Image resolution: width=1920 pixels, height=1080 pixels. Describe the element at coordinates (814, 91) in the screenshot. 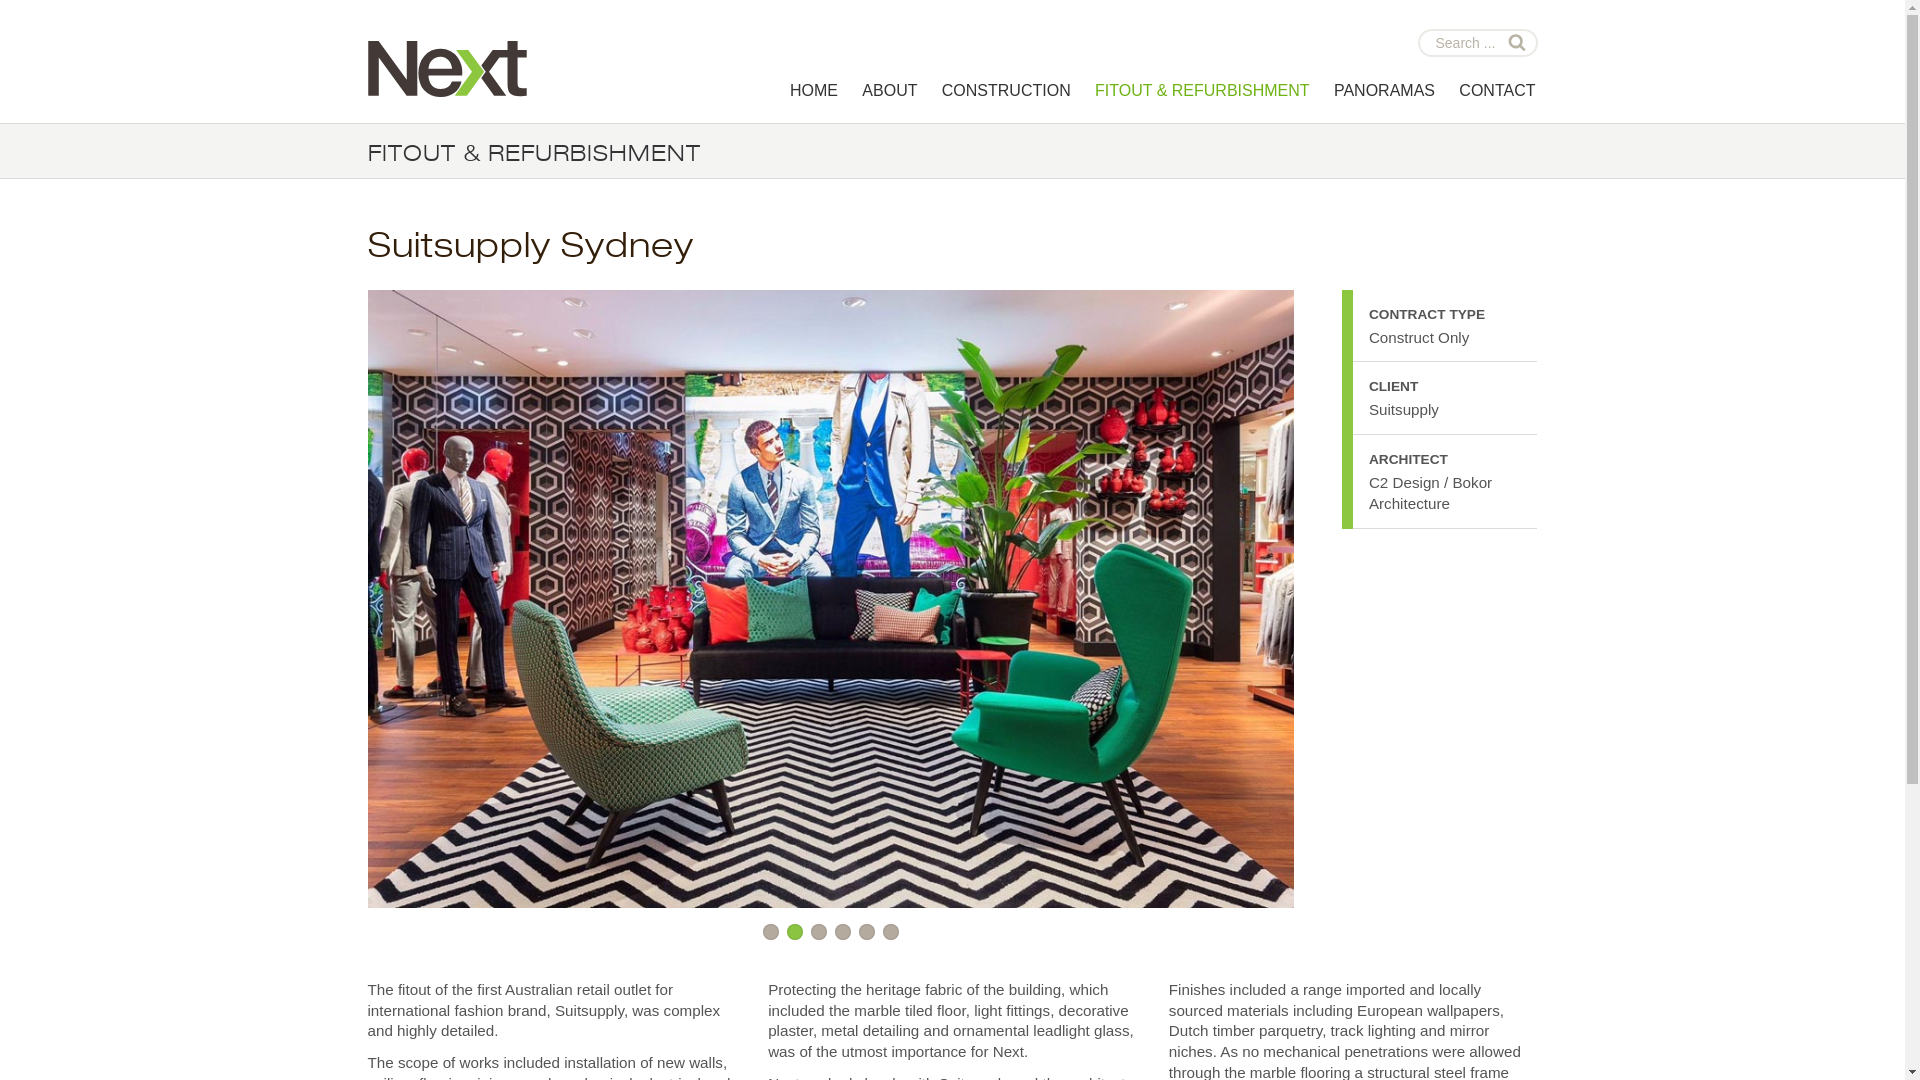

I see `HOME` at that location.